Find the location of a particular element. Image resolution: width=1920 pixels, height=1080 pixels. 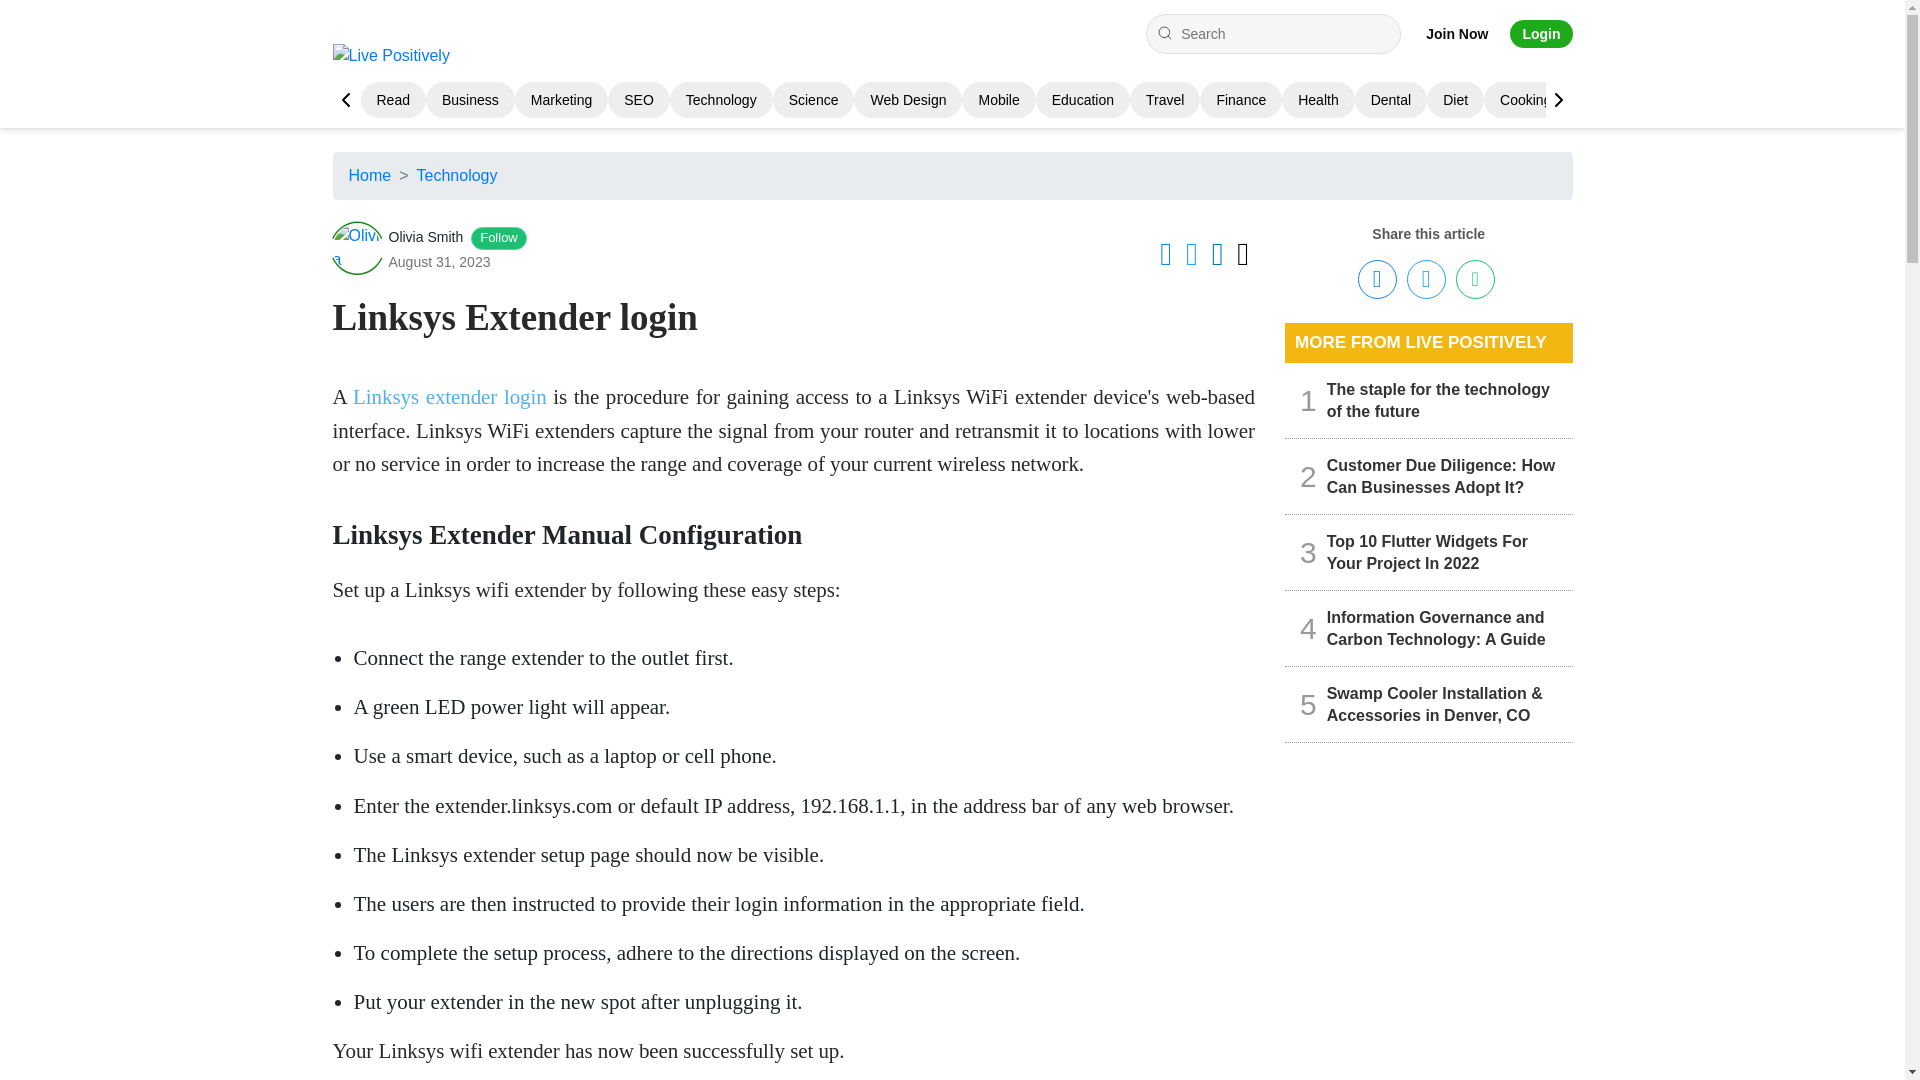

Web Design is located at coordinates (908, 100).